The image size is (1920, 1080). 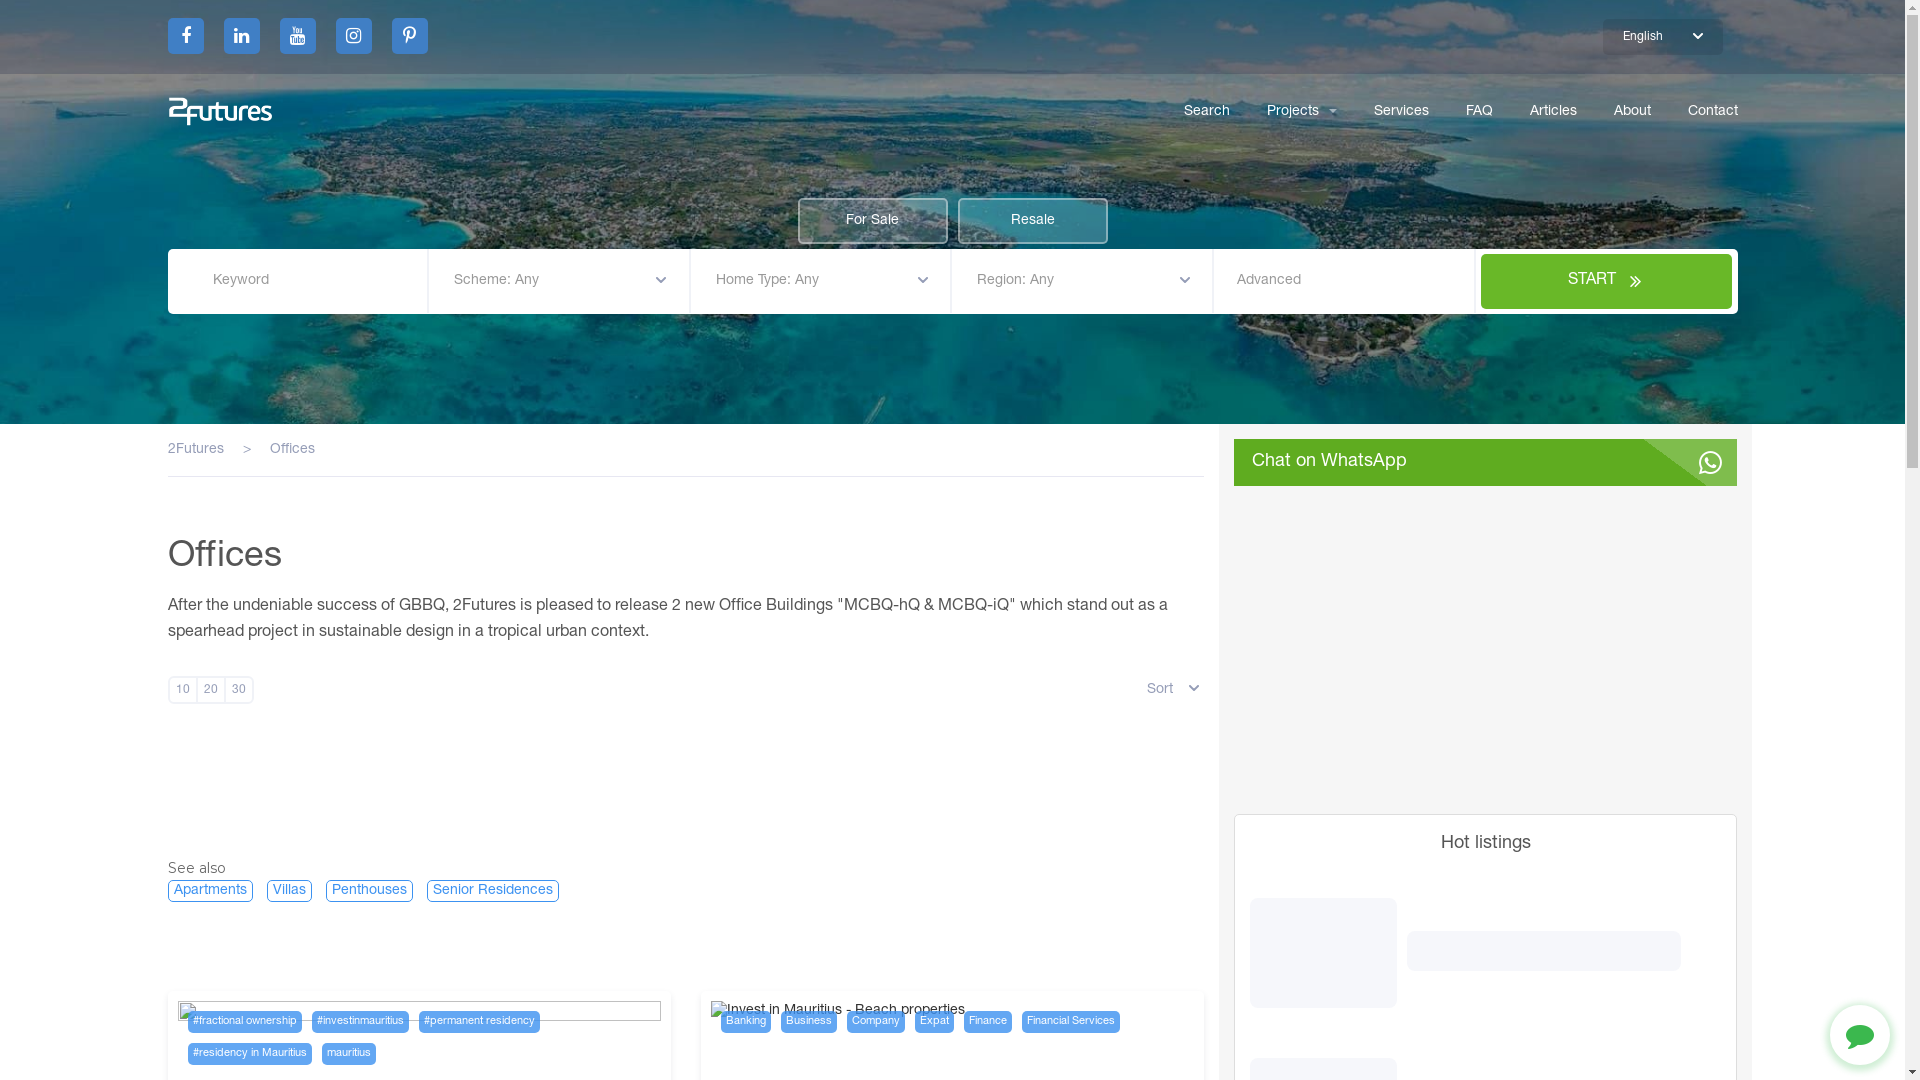 What do you see at coordinates (242, 36) in the screenshot?
I see ` ` at bounding box center [242, 36].